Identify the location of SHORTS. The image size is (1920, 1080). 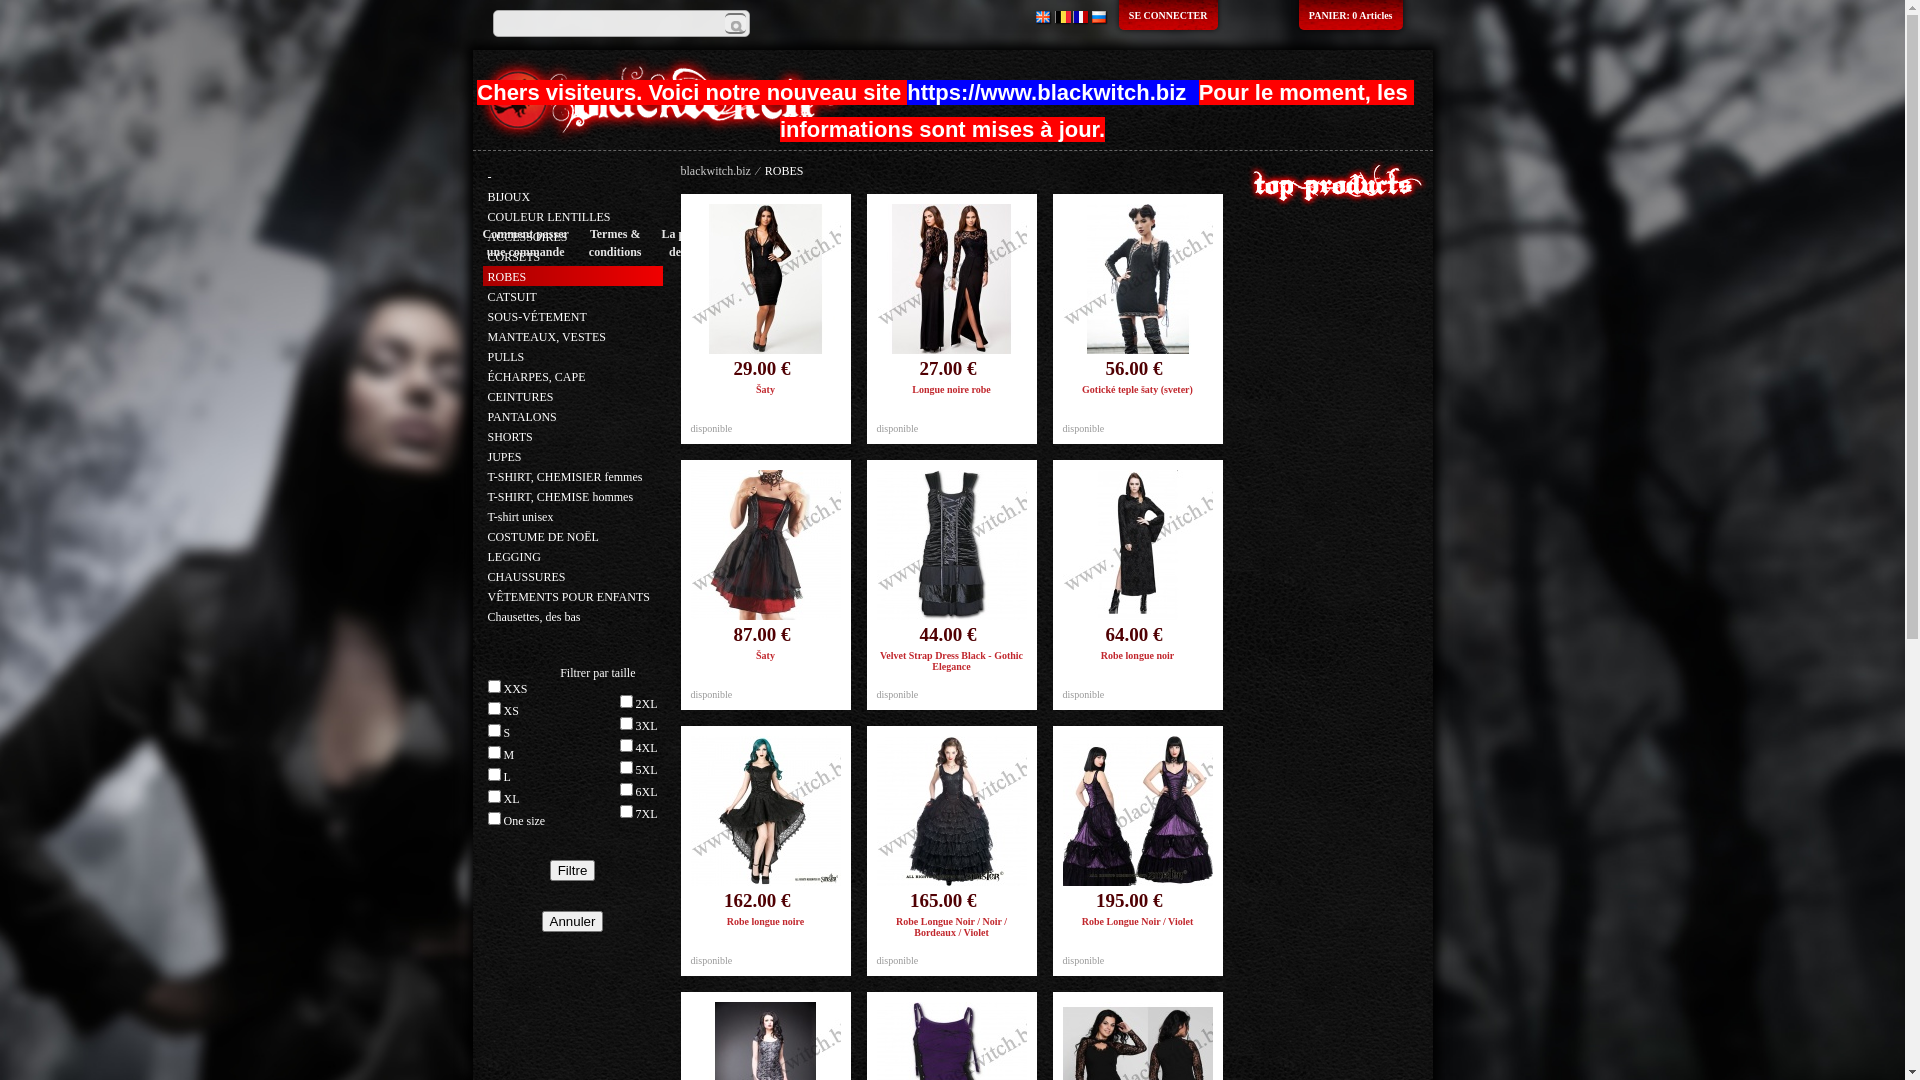
(510, 437).